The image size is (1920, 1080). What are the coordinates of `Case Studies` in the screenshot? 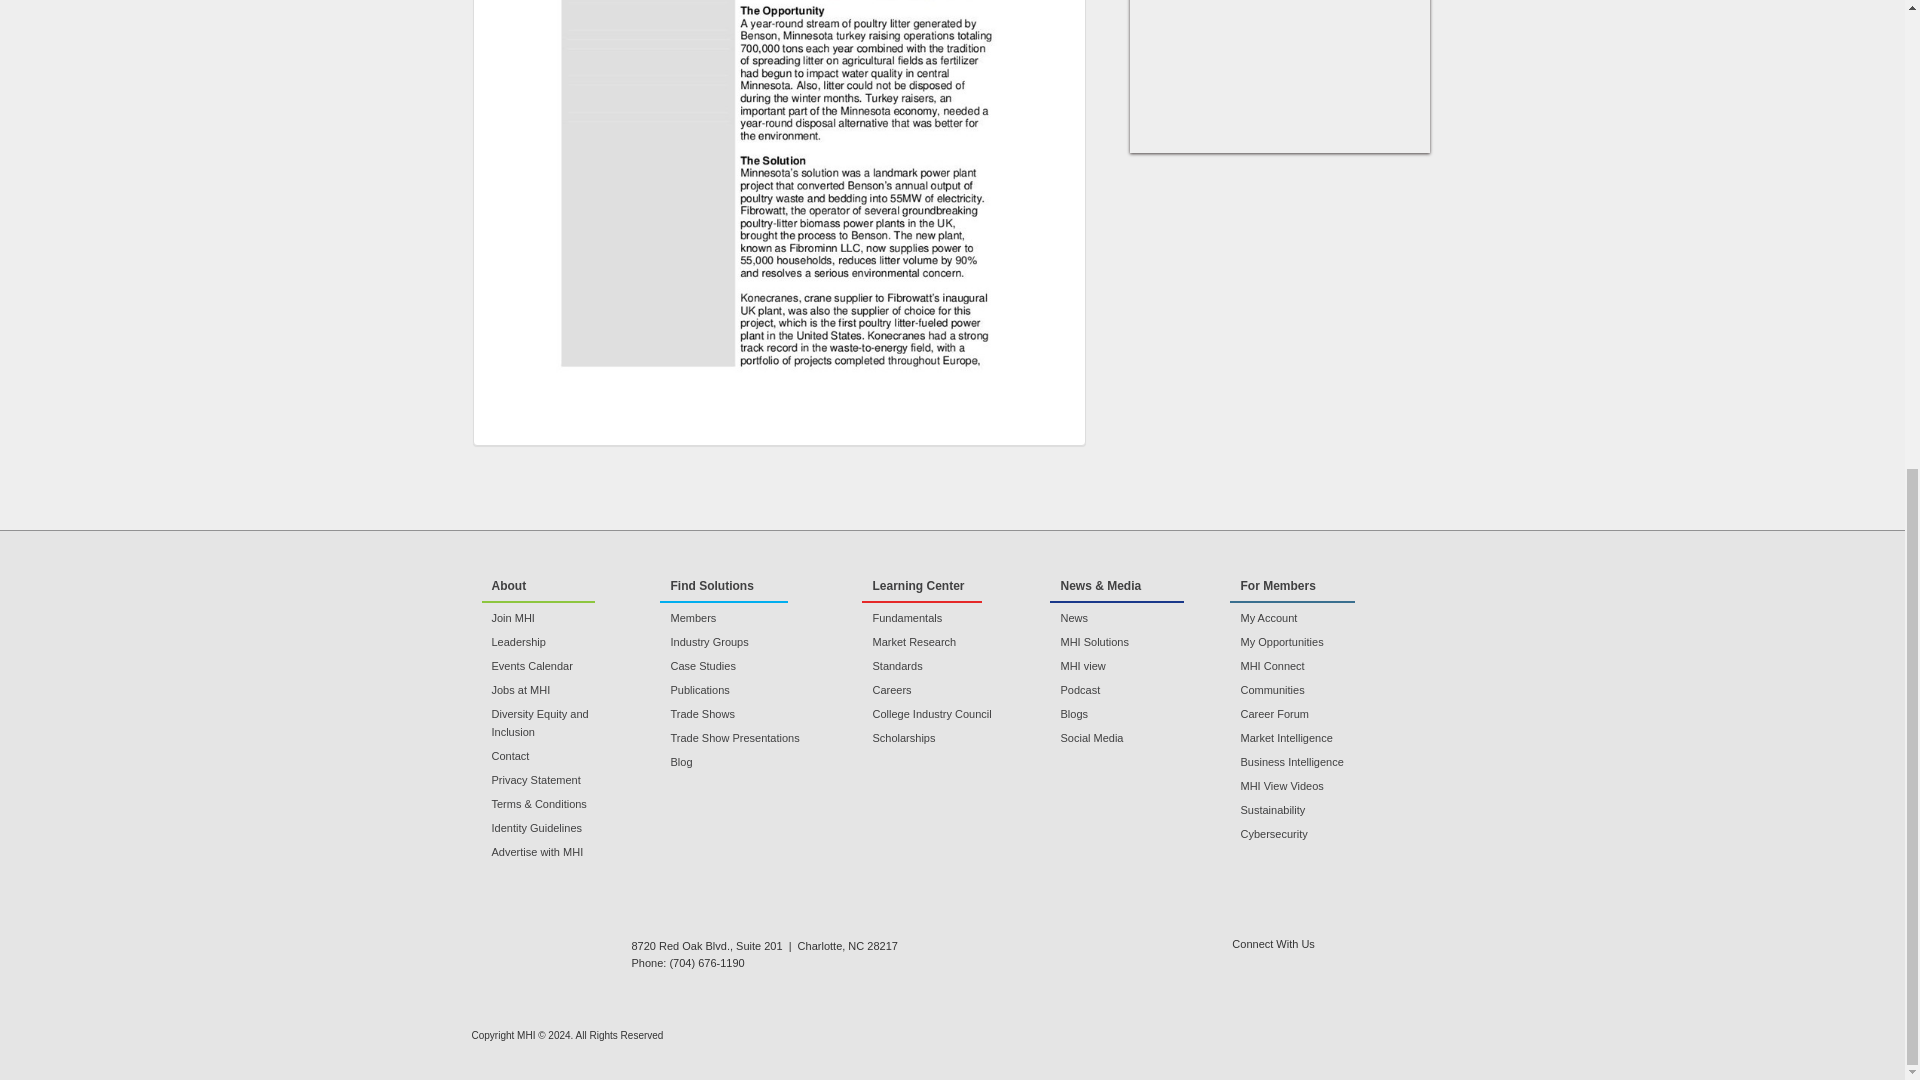 It's located at (750, 666).